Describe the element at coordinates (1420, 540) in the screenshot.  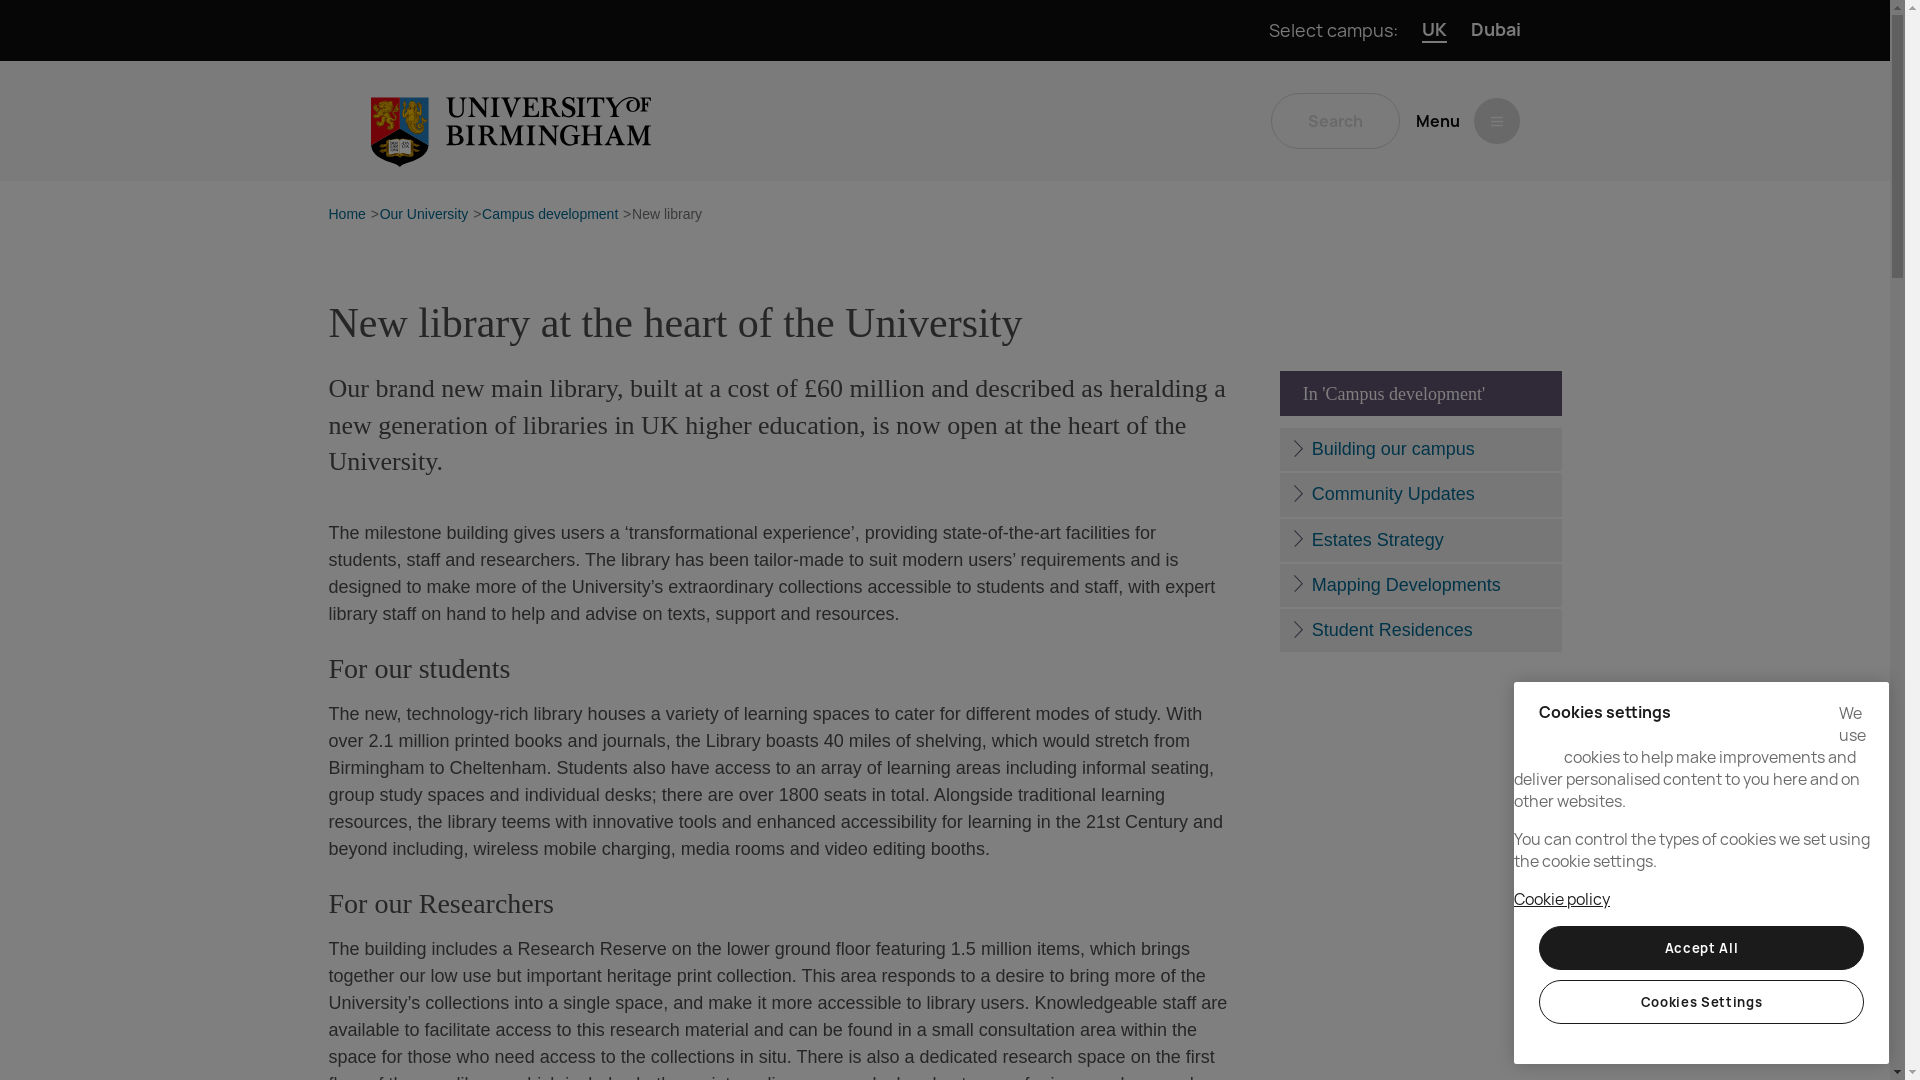
I see `Estates Strategy` at that location.